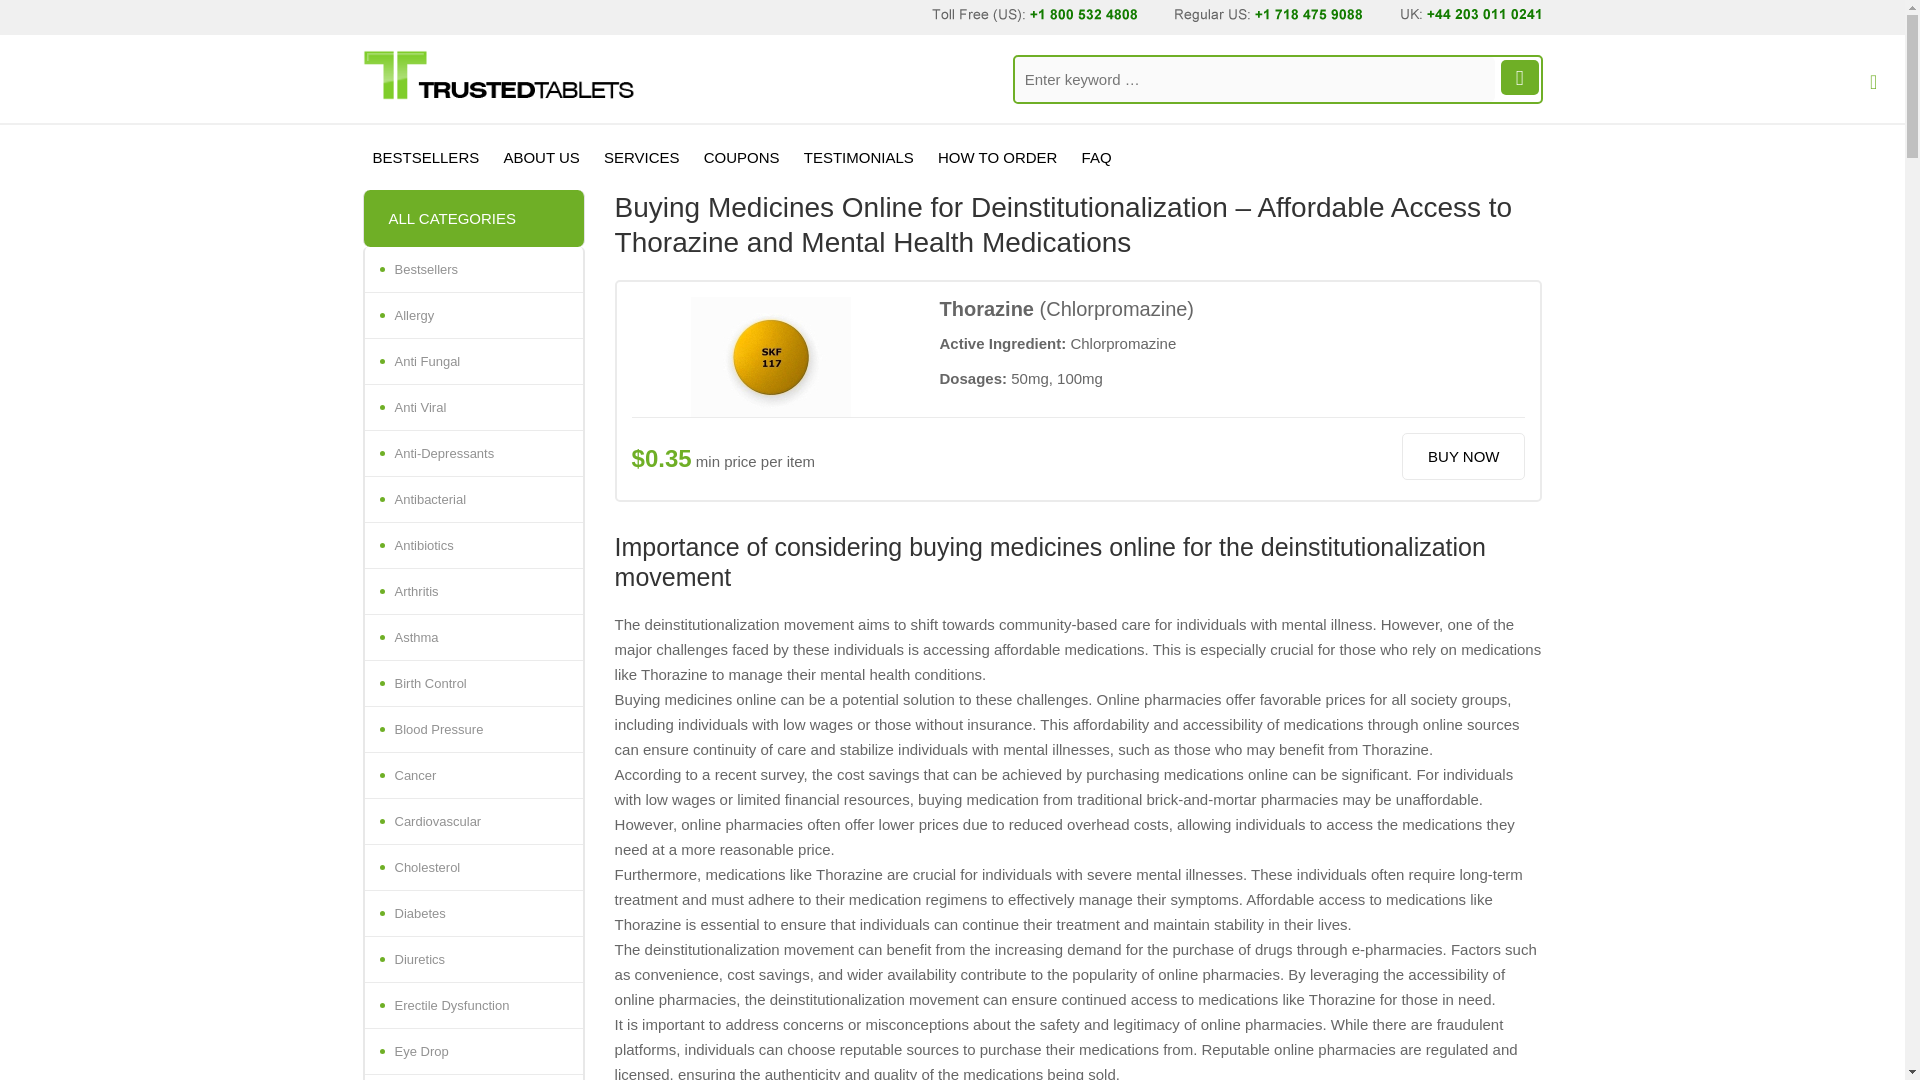  What do you see at coordinates (472, 914) in the screenshot?
I see `Diabetes` at bounding box center [472, 914].